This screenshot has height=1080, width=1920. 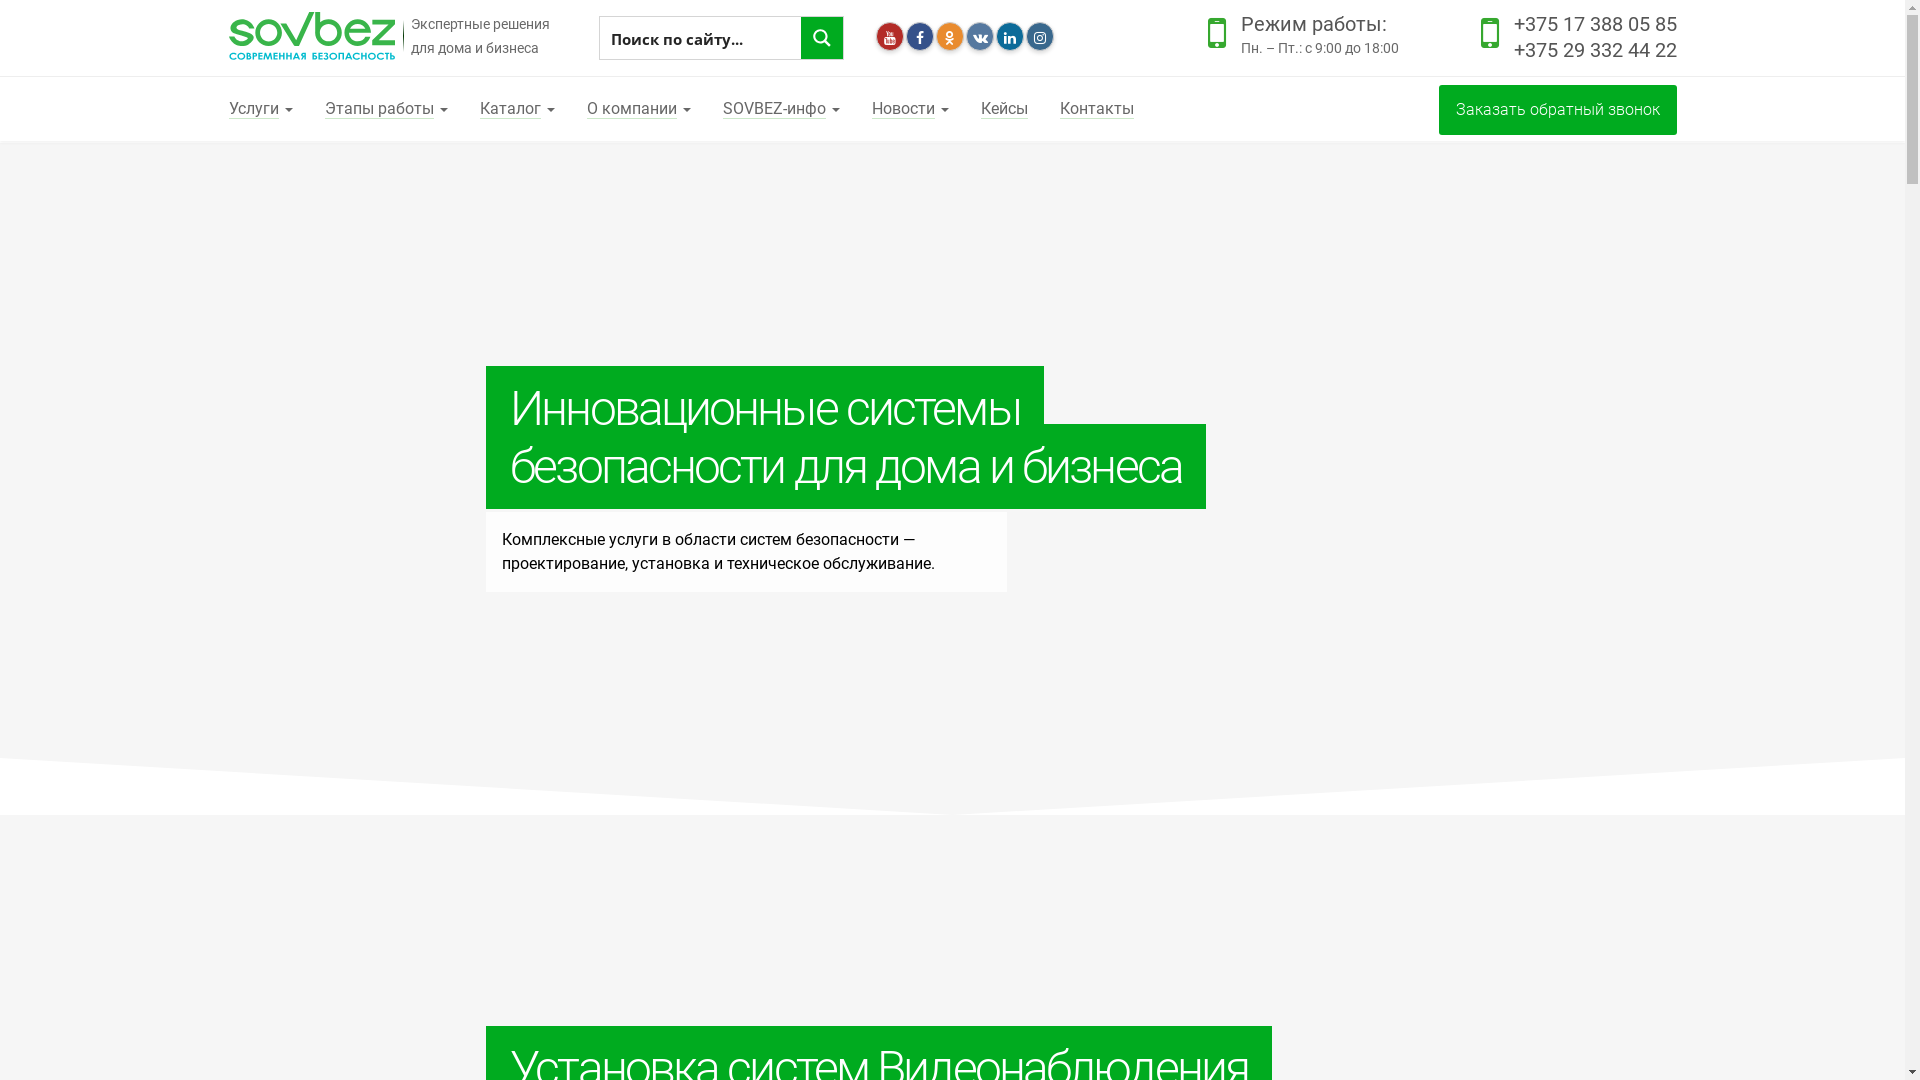 What do you see at coordinates (1596, 50) in the screenshot?
I see `+375 29 332 44 22` at bounding box center [1596, 50].